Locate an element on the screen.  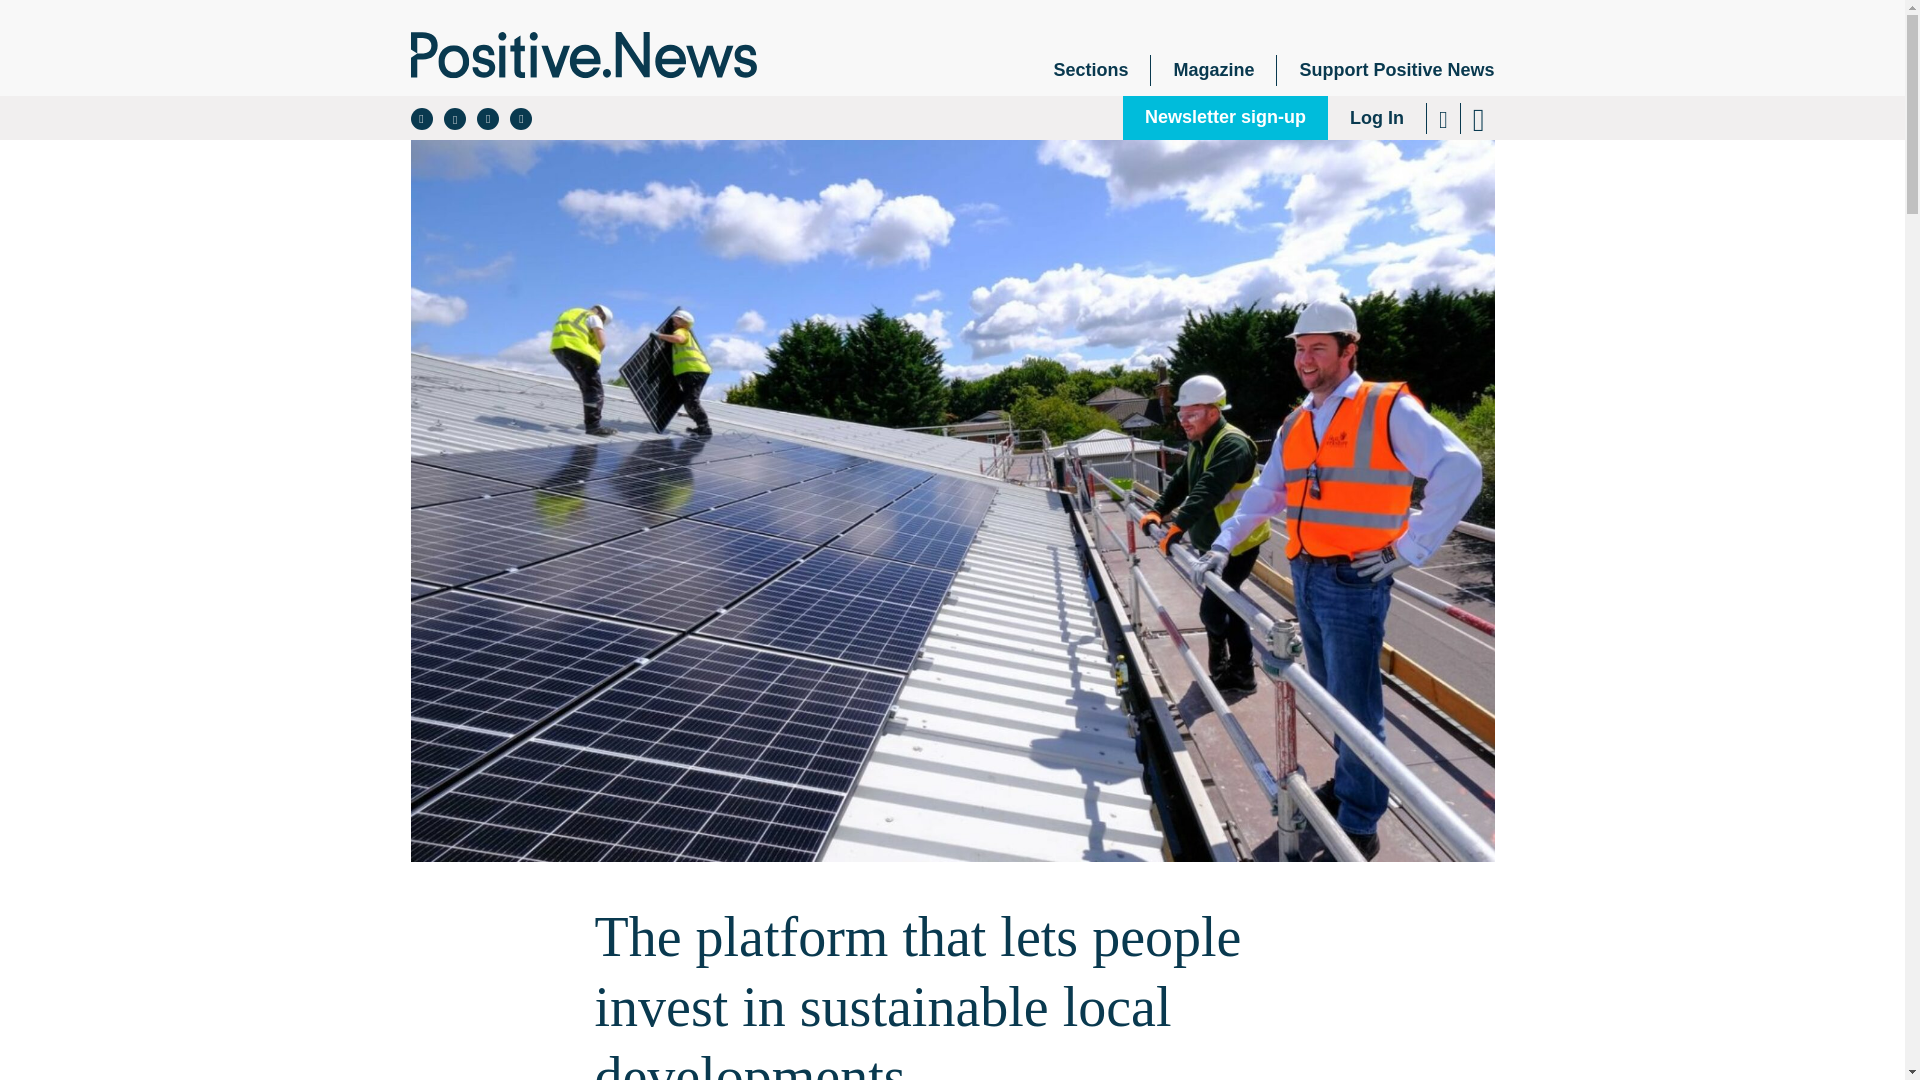
Magazine is located at coordinates (1213, 70).